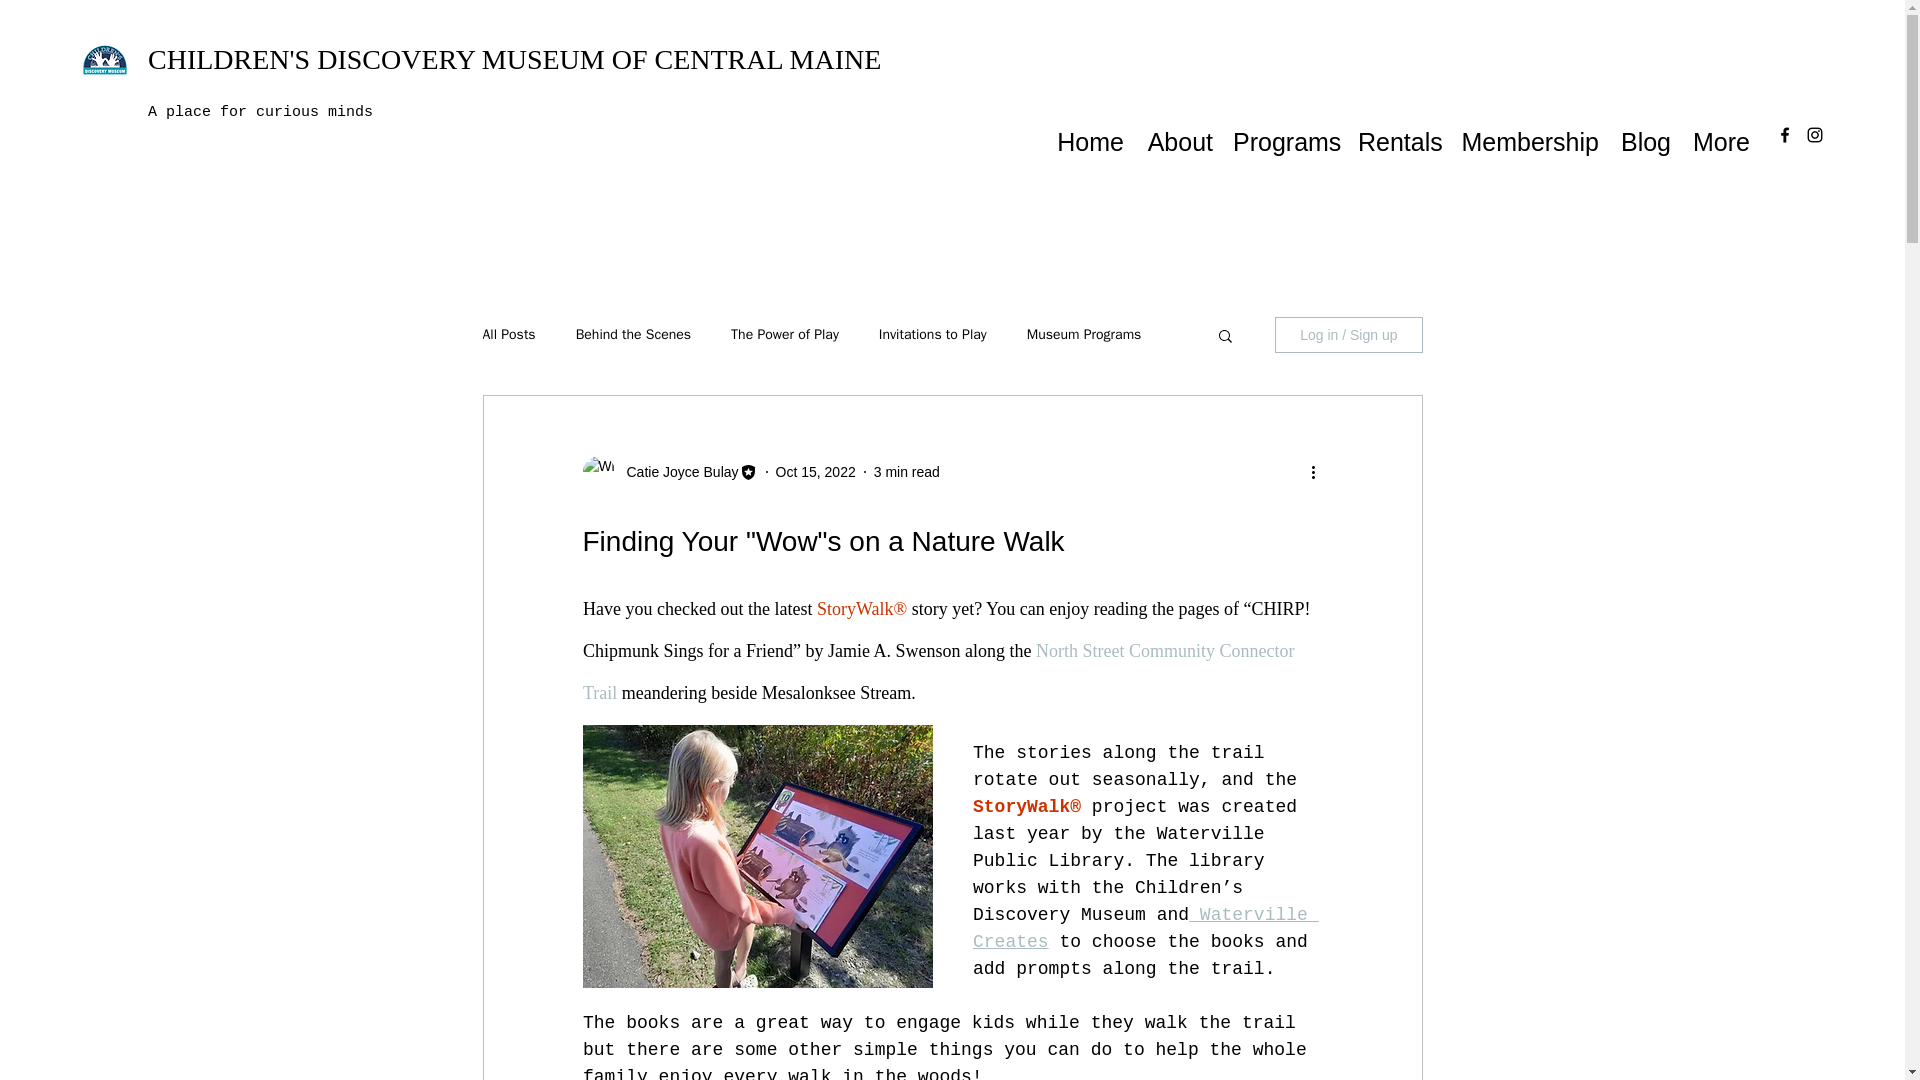 The image size is (1920, 1080). Describe the element at coordinates (508, 335) in the screenshot. I see `All Posts` at that location.